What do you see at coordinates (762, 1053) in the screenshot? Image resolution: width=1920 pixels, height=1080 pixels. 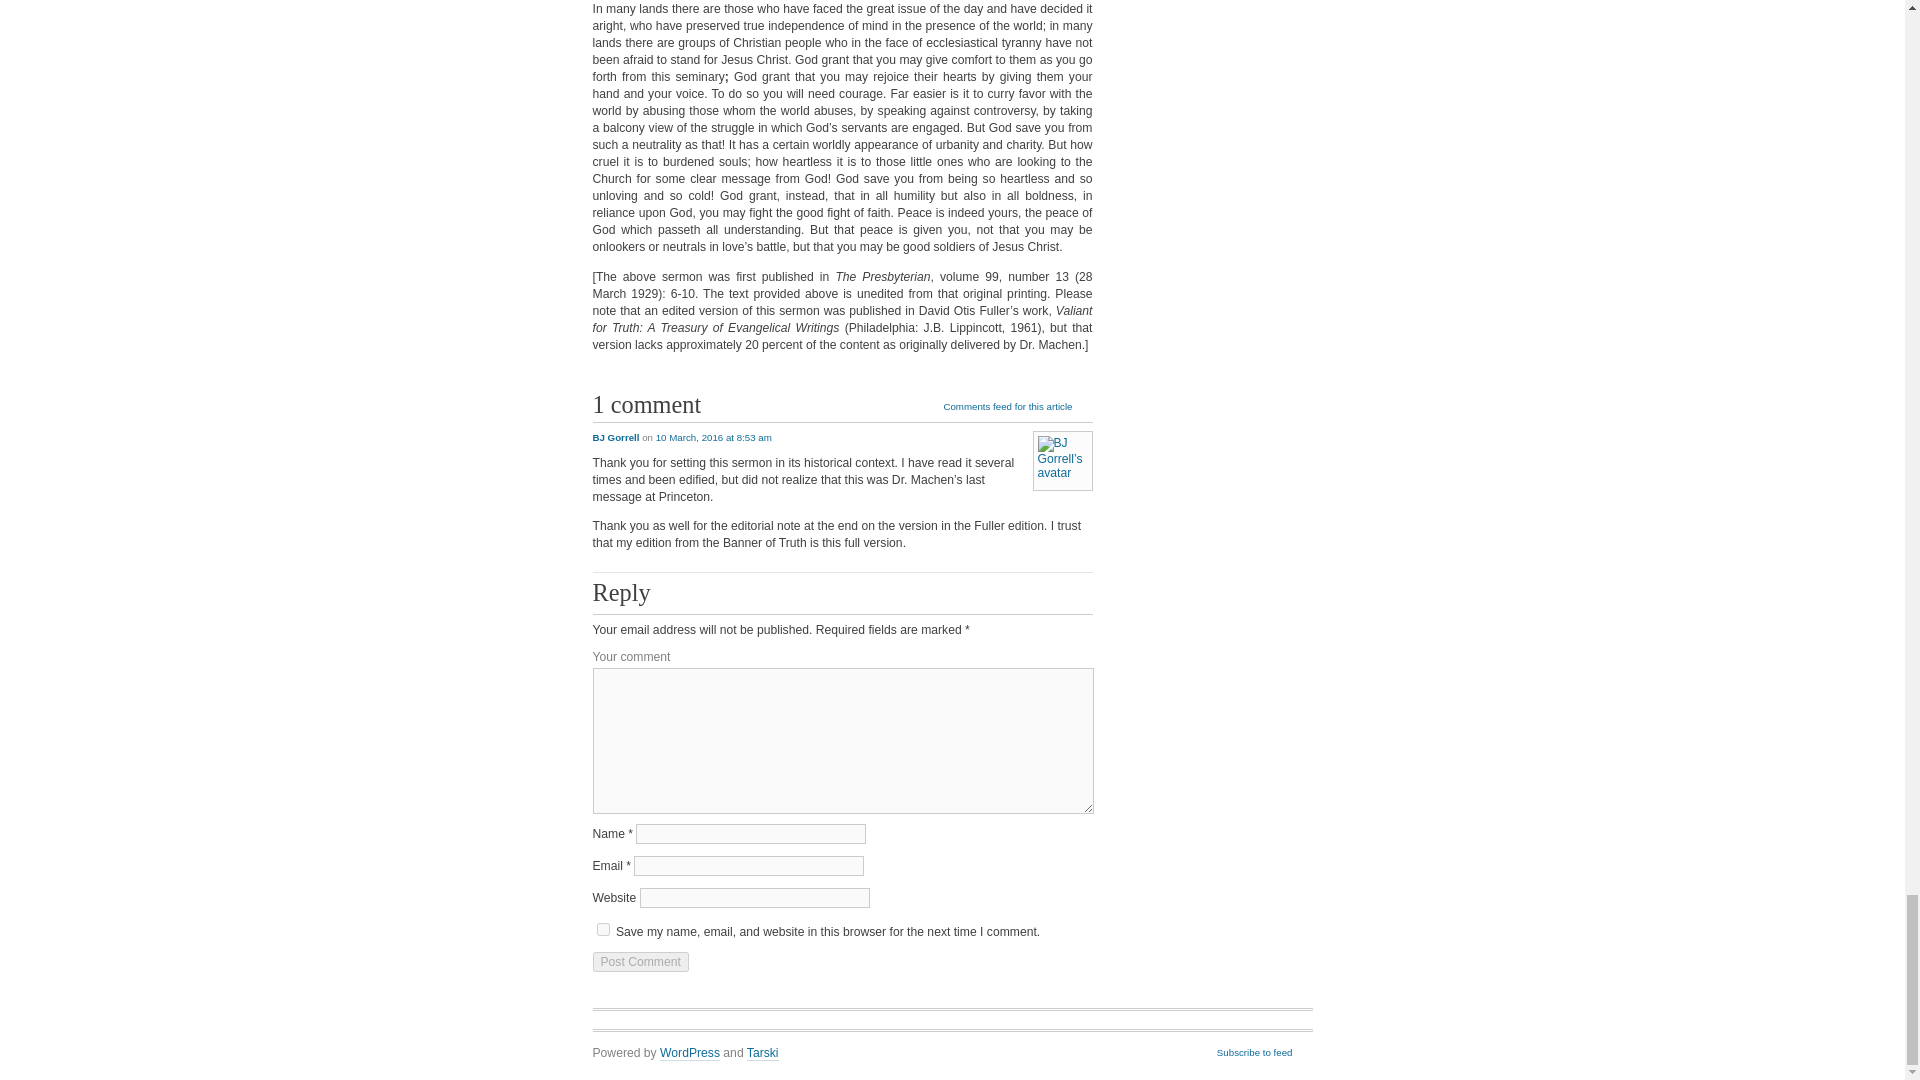 I see `Tarski` at bounding box center [762, 1053].